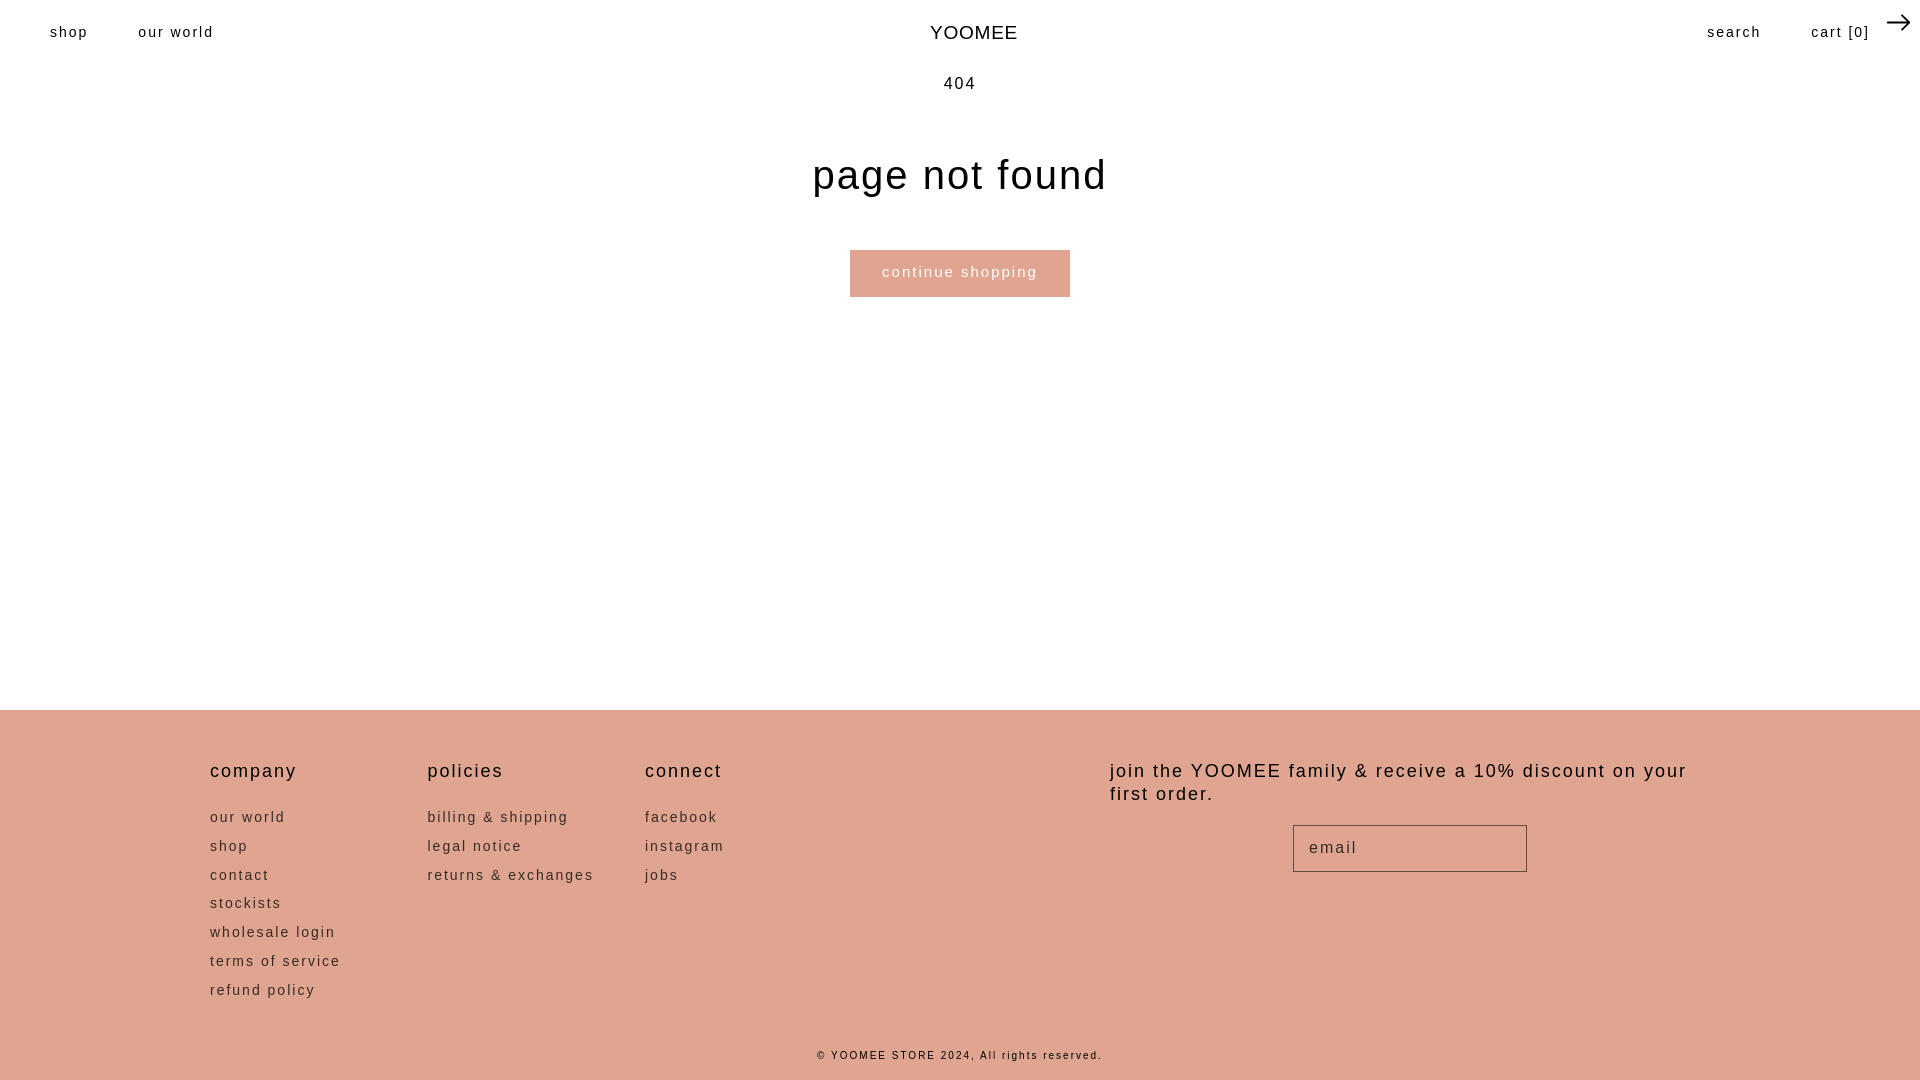  What do you see at coordinates (68, 32) in the screenshot?
I see `our world` at bounding box center [68, 32].